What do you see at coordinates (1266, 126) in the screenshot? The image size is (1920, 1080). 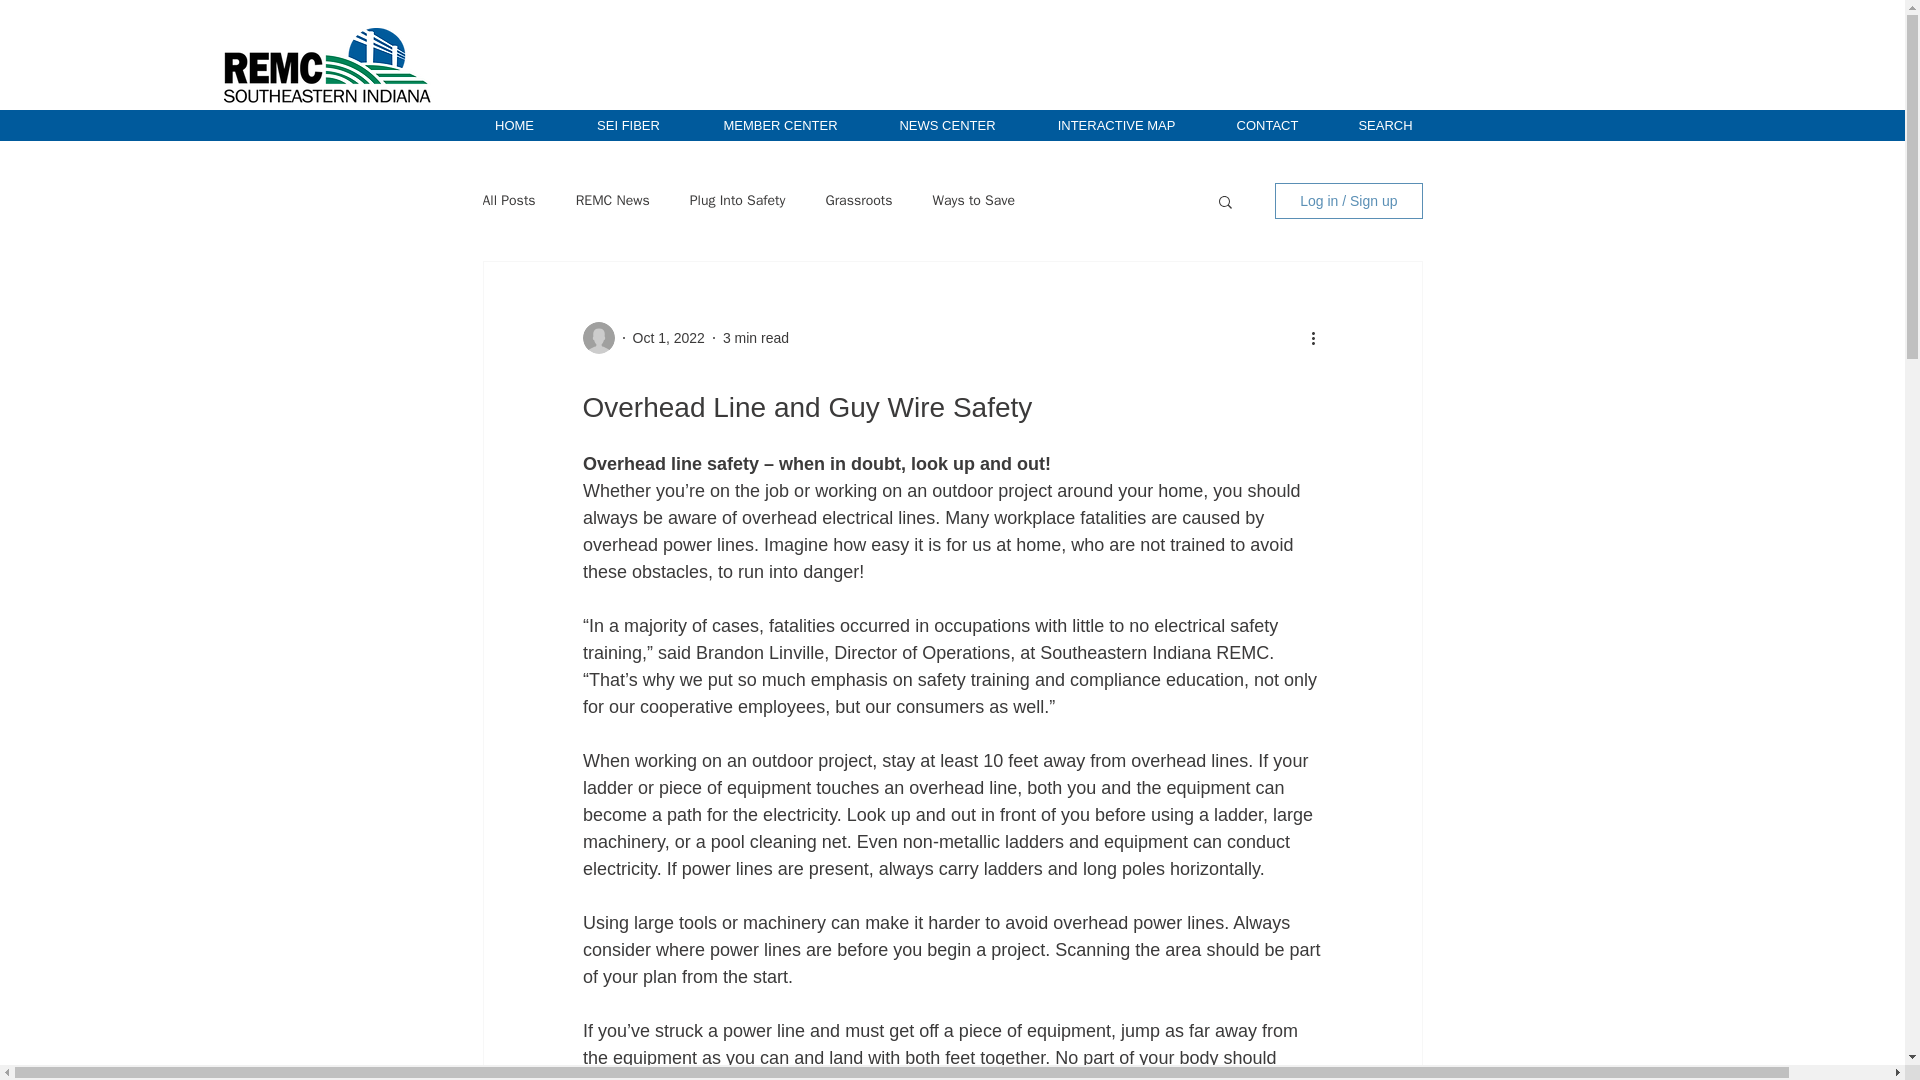 I see `CONTACT` at bounding box center [1266, 126].